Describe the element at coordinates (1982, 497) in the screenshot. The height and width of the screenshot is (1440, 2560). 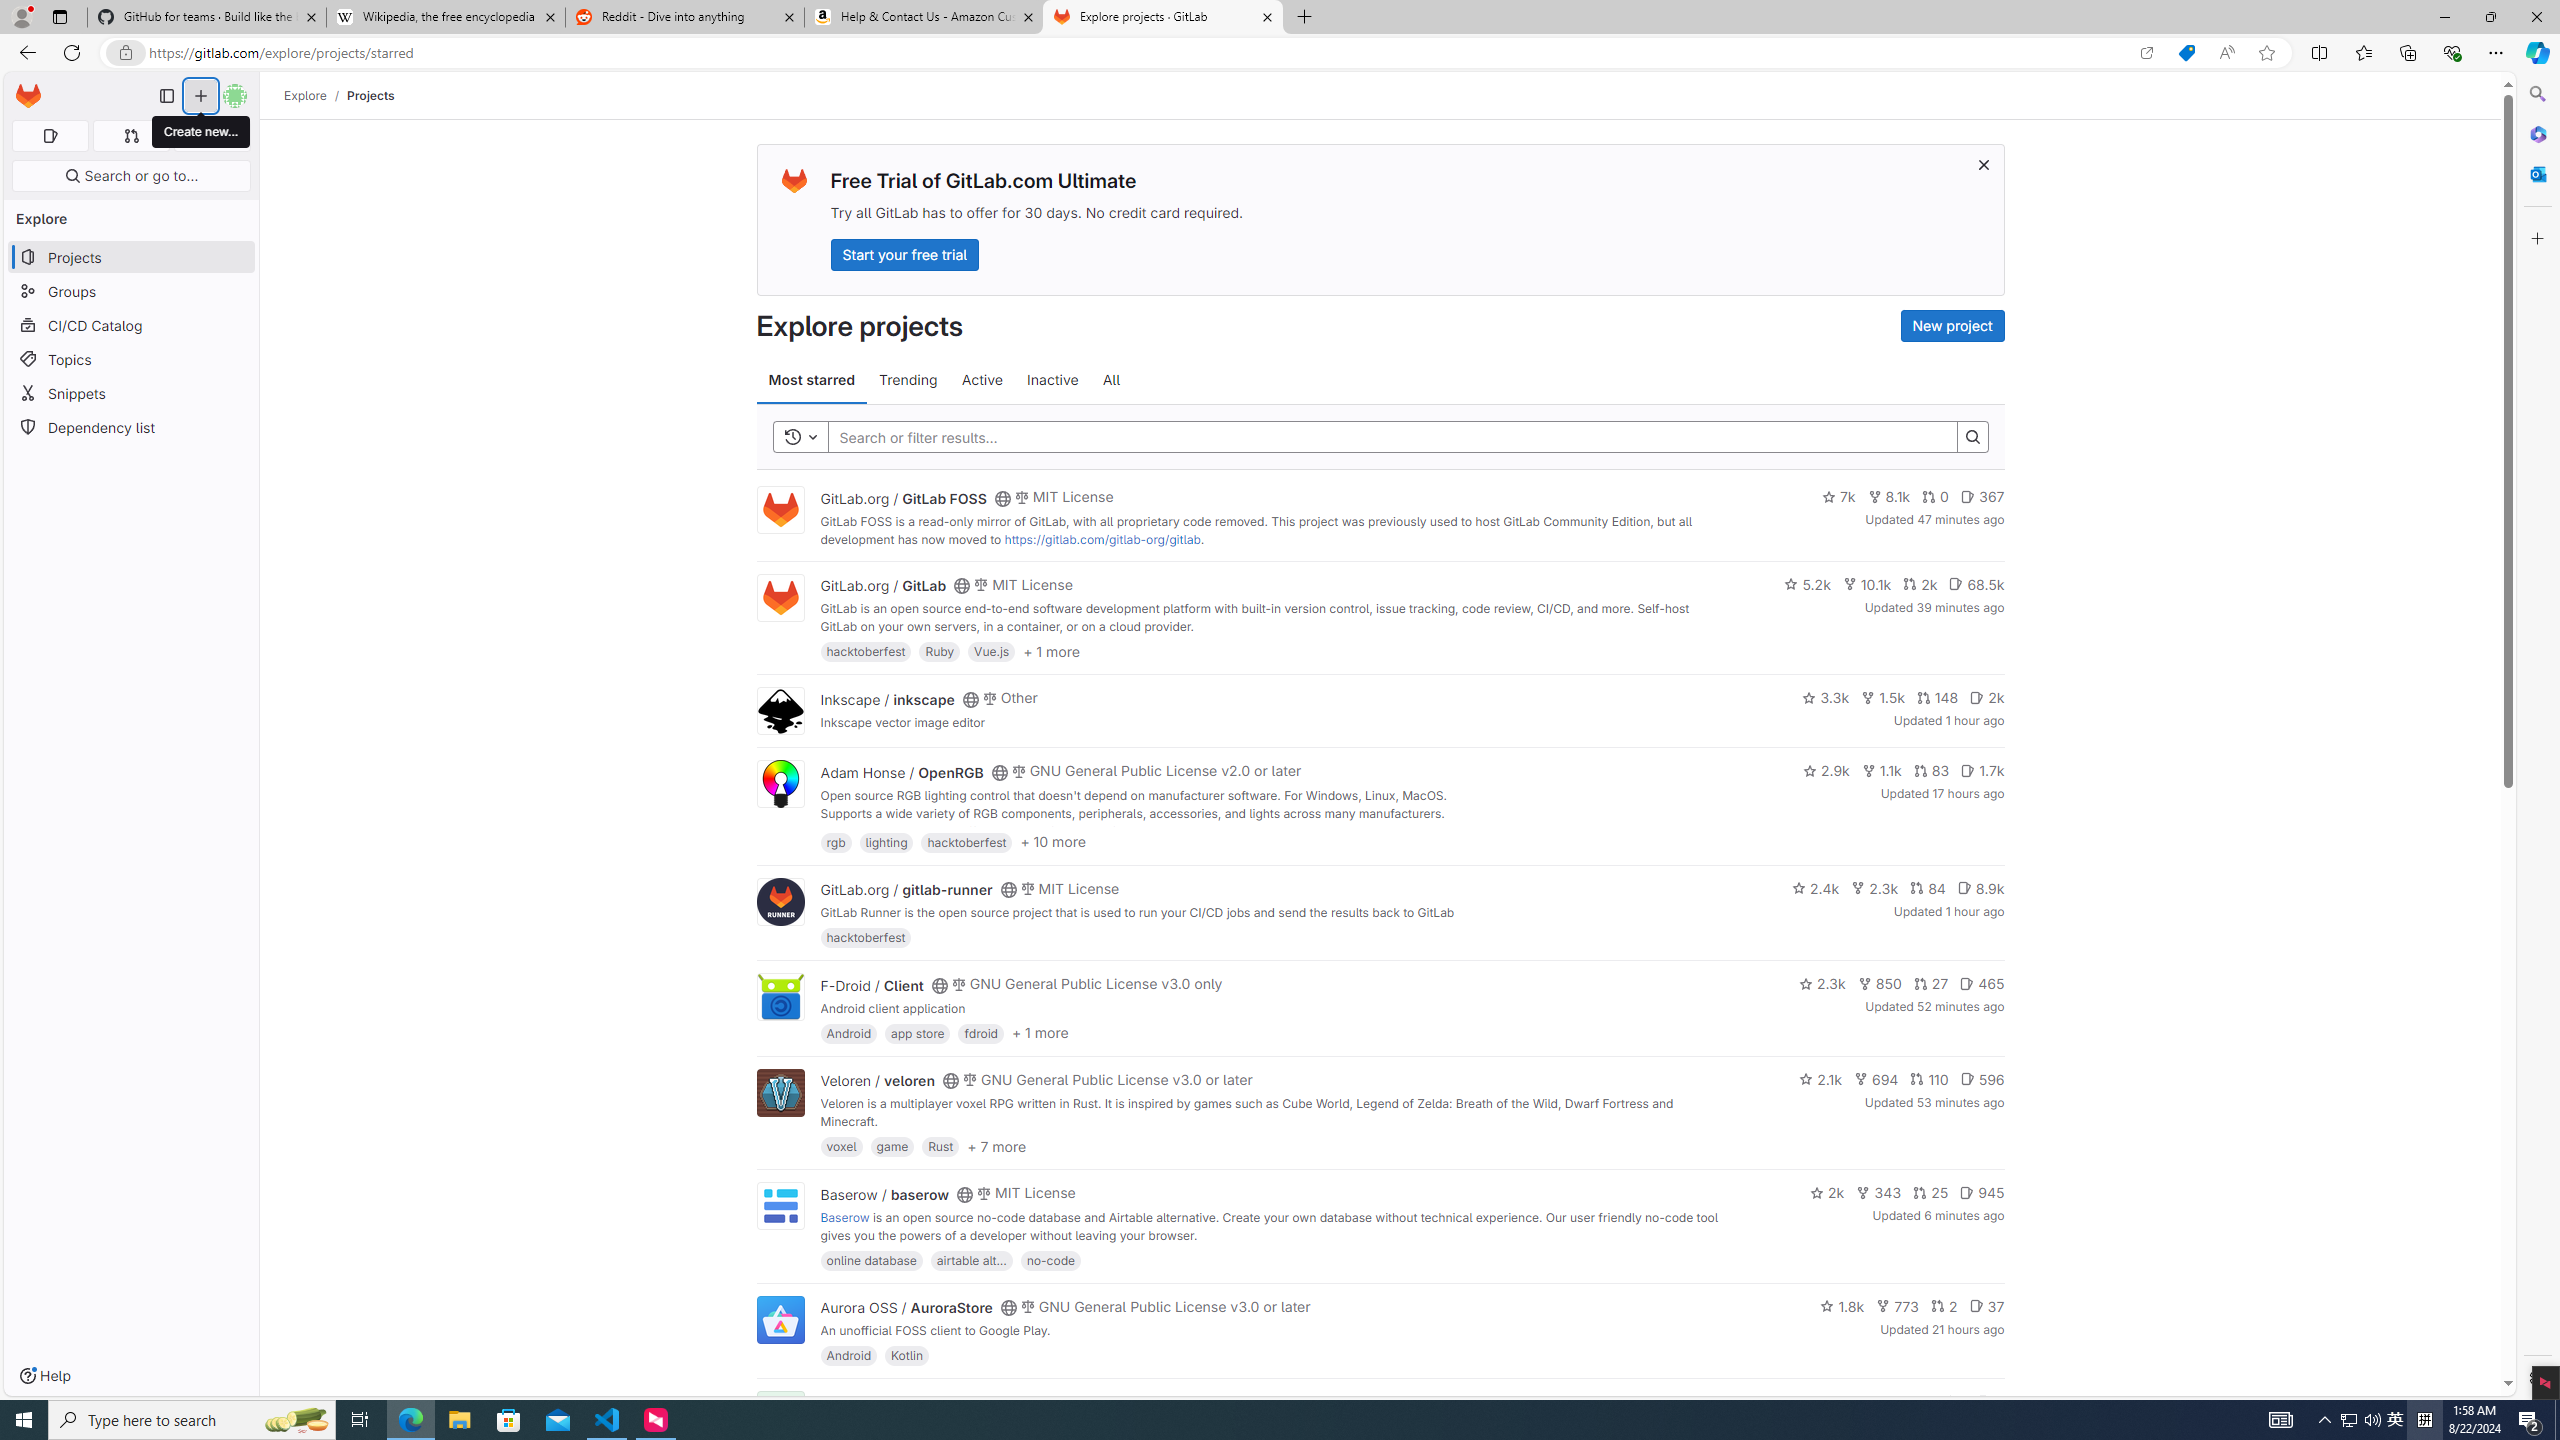
I see `367` at that location.